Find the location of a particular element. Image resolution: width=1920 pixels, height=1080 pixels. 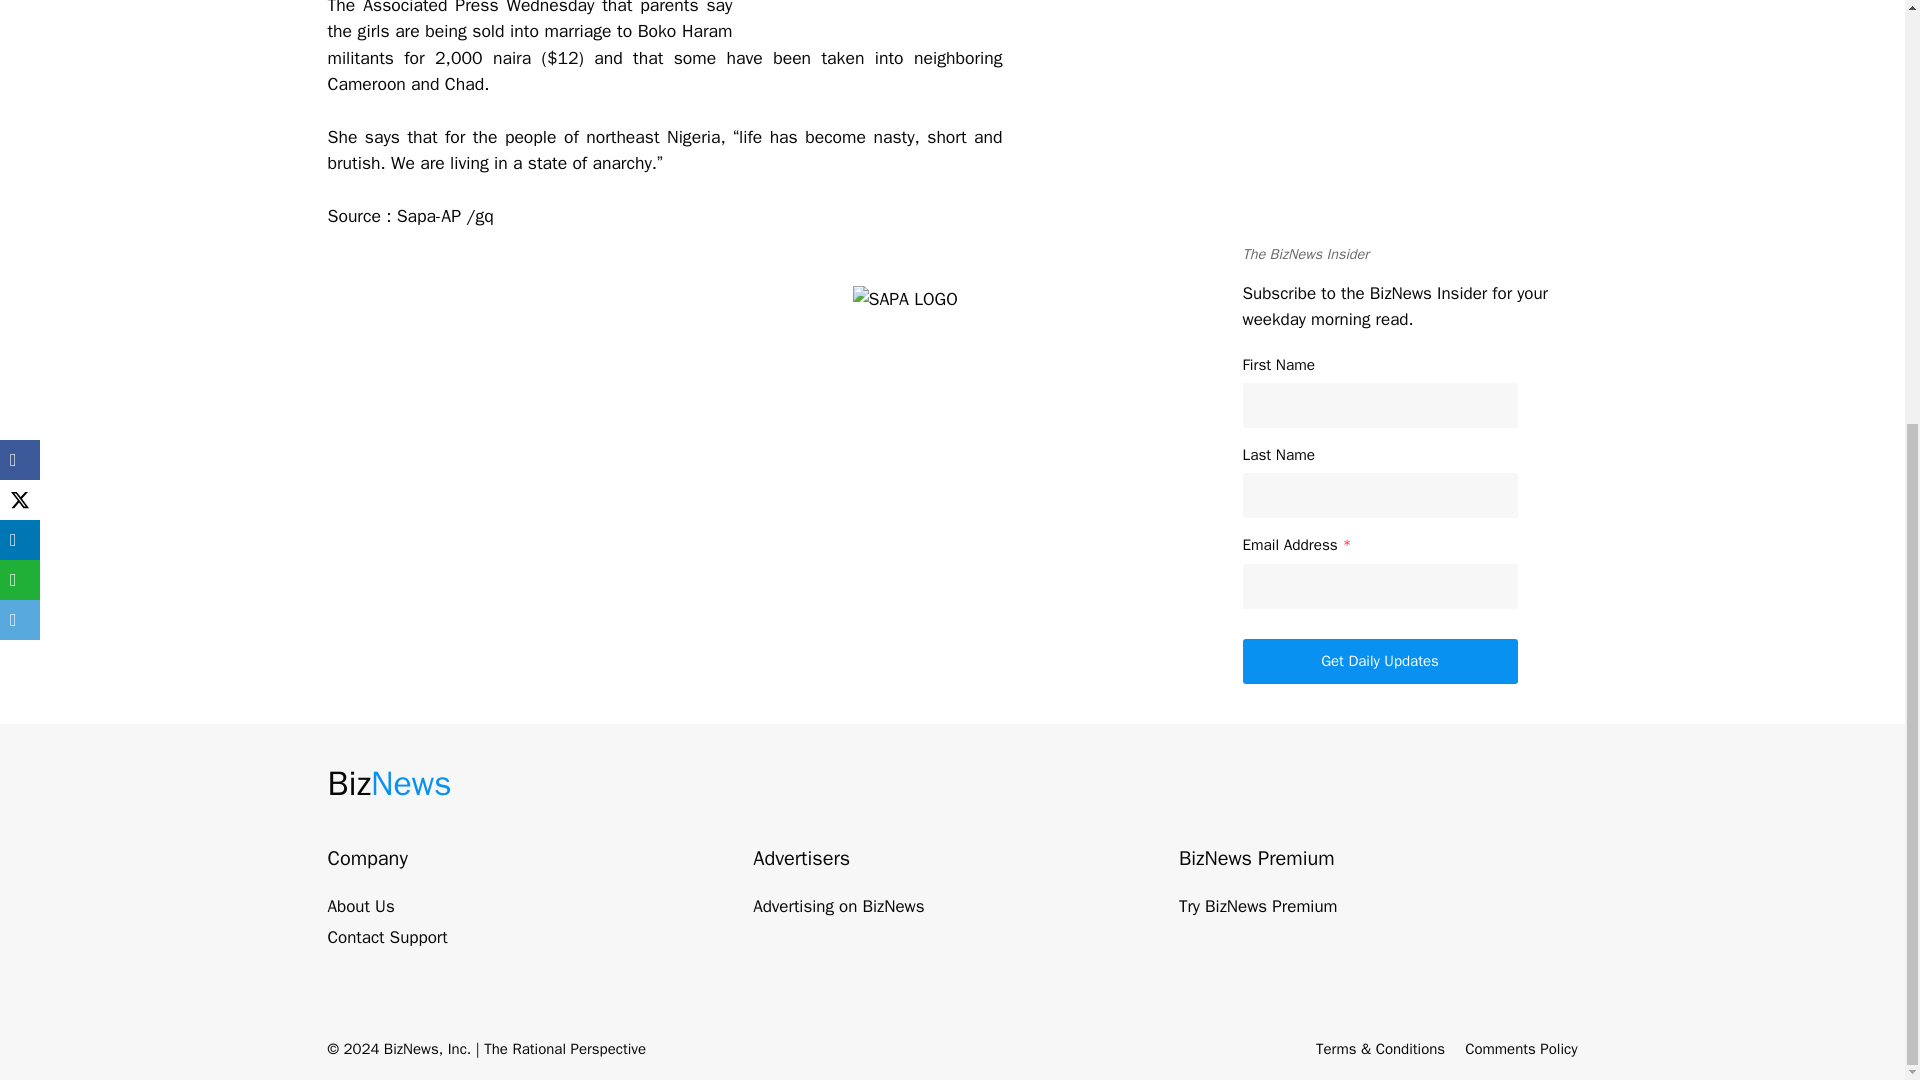

Spotify Embed: BizNews Radio is located at coordinates (1409, 128).